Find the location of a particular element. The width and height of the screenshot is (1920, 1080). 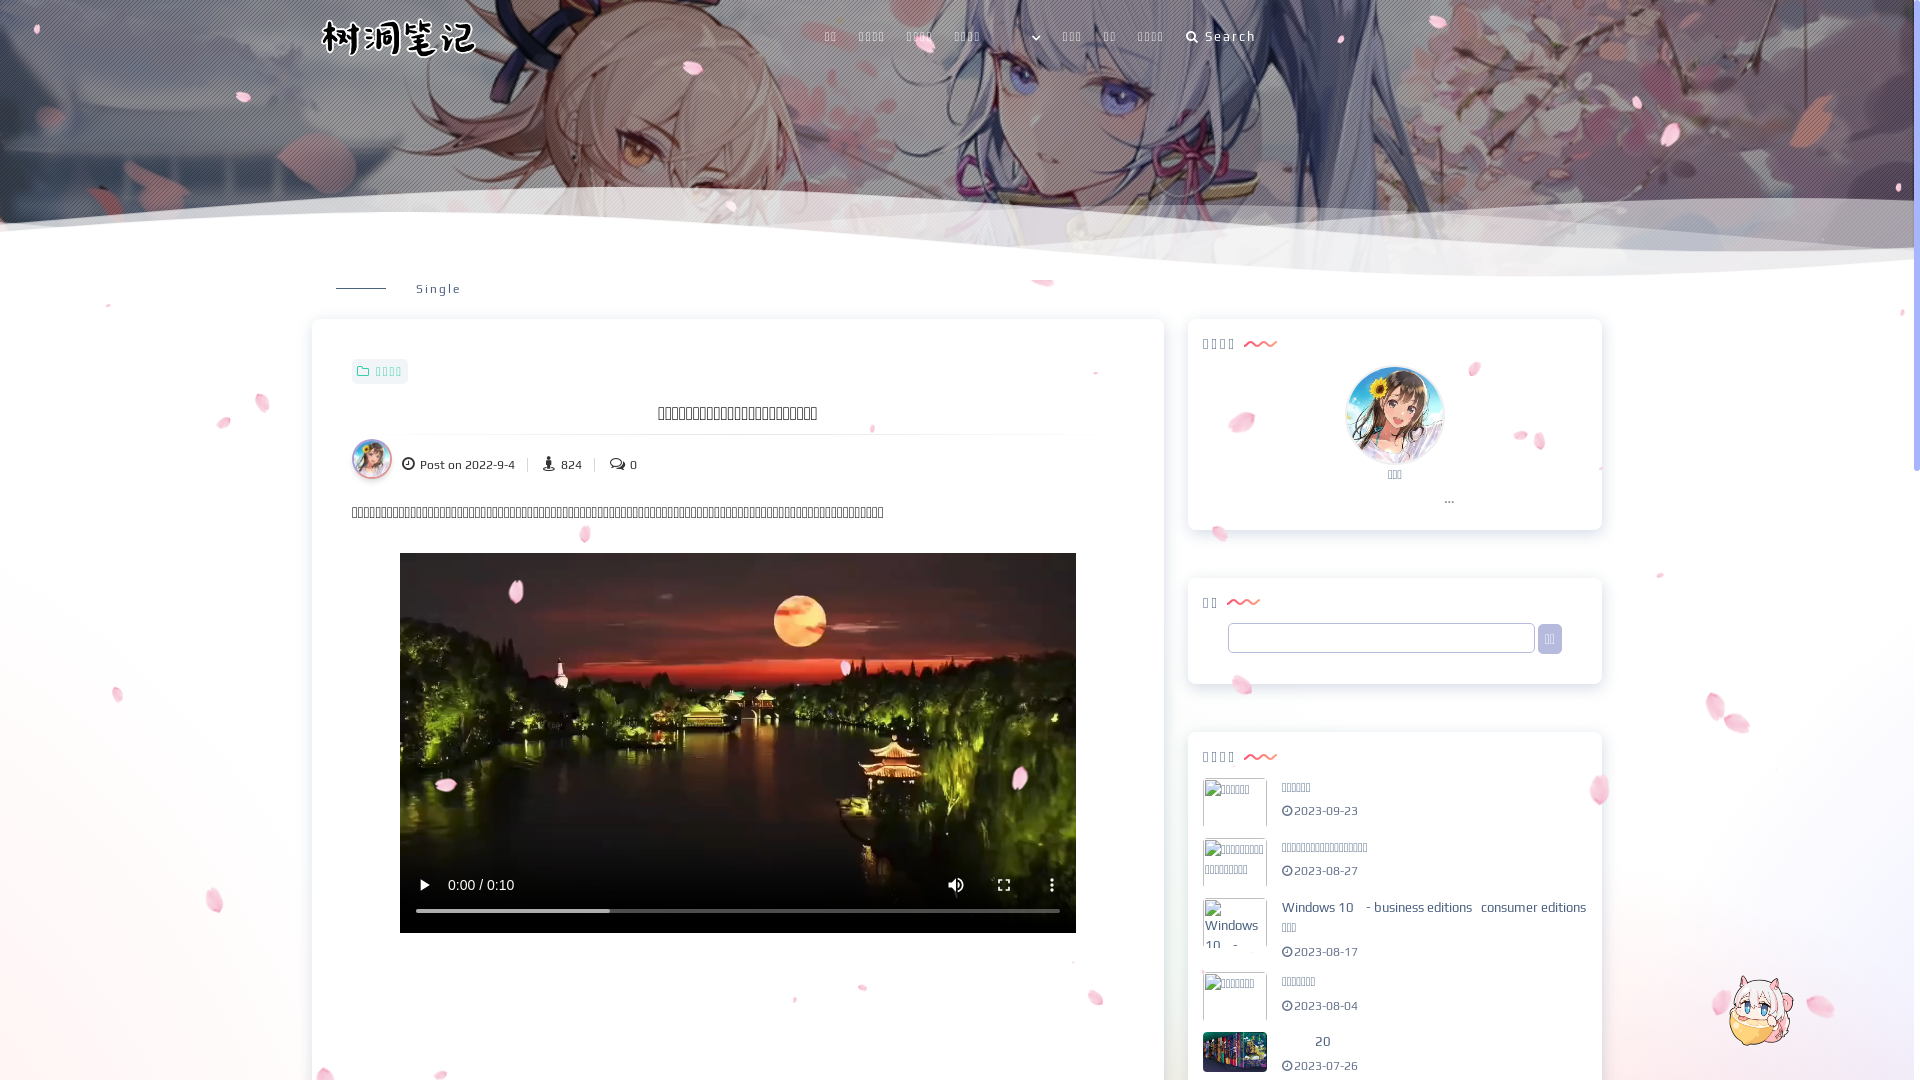

Search is located at coordinates (1221, 37).